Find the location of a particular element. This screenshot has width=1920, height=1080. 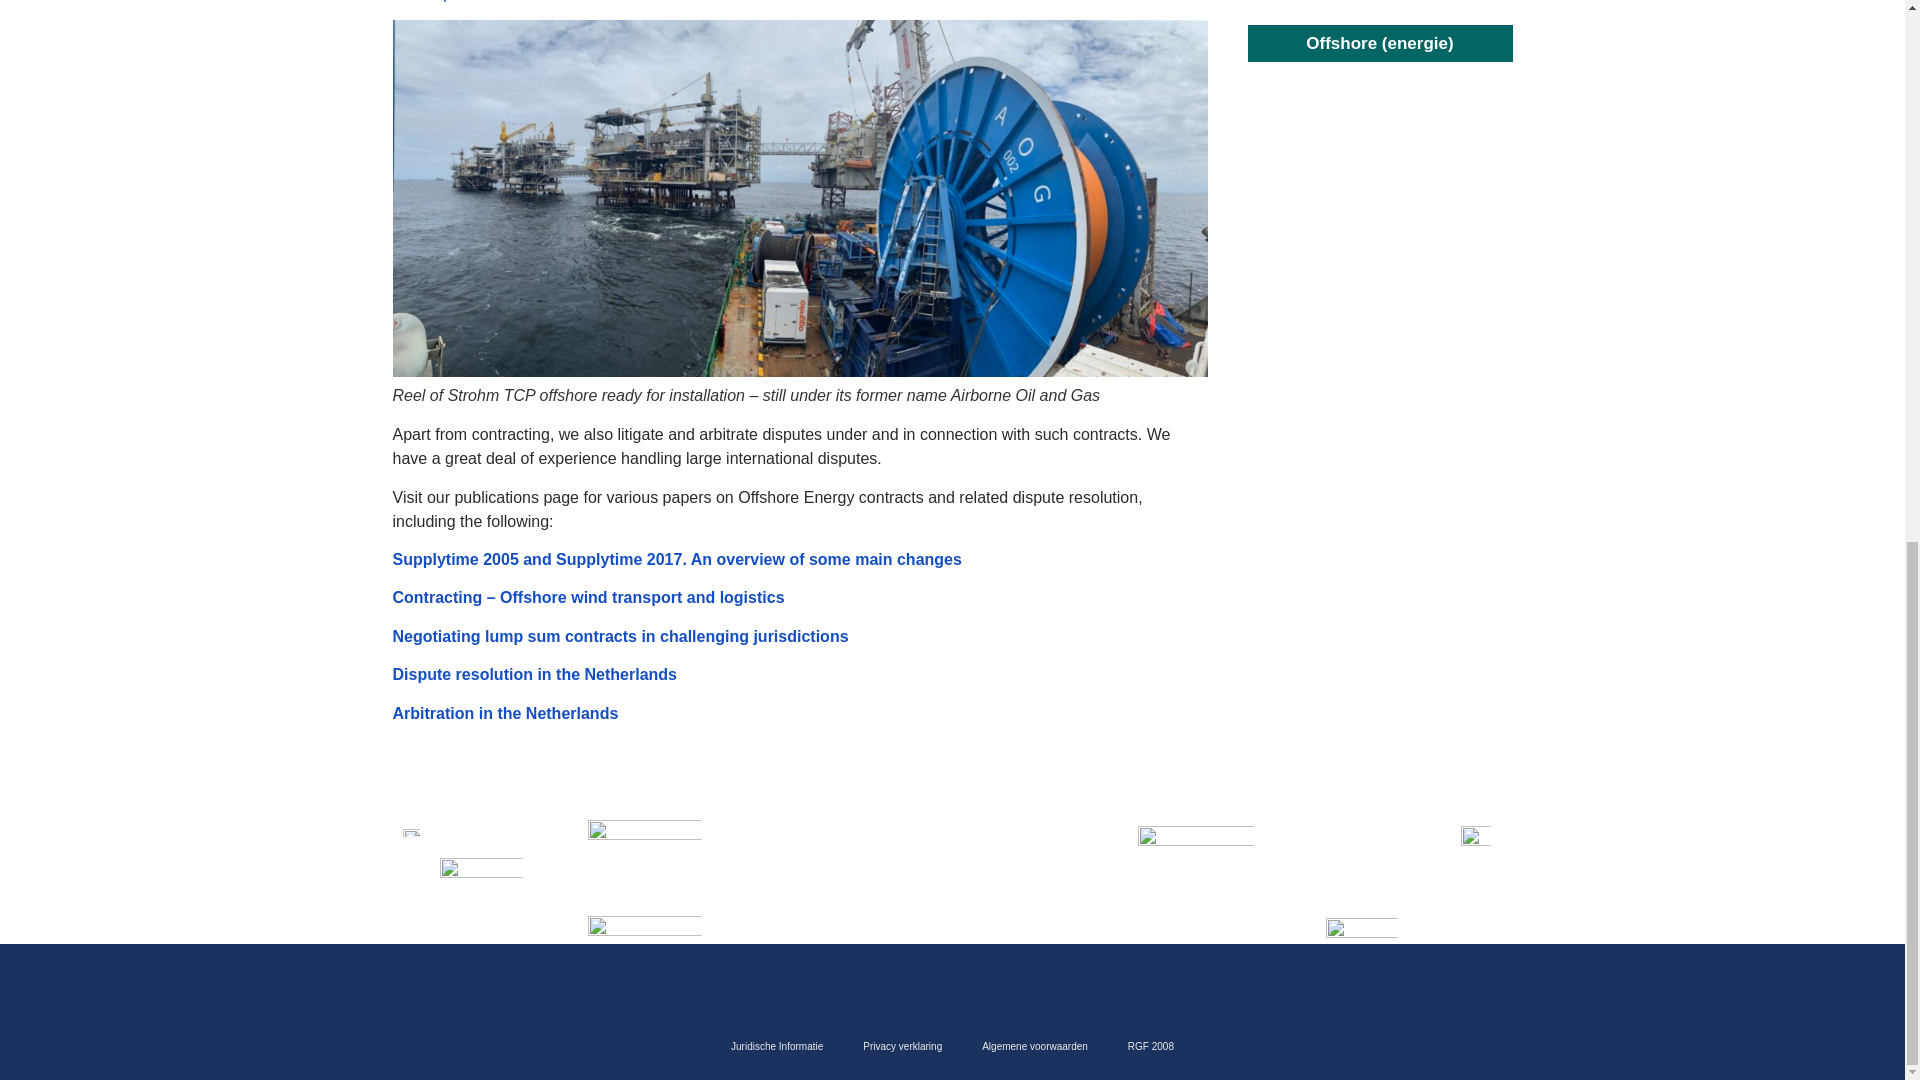

RGF 2008 is located at coordinates (1150, 1046).